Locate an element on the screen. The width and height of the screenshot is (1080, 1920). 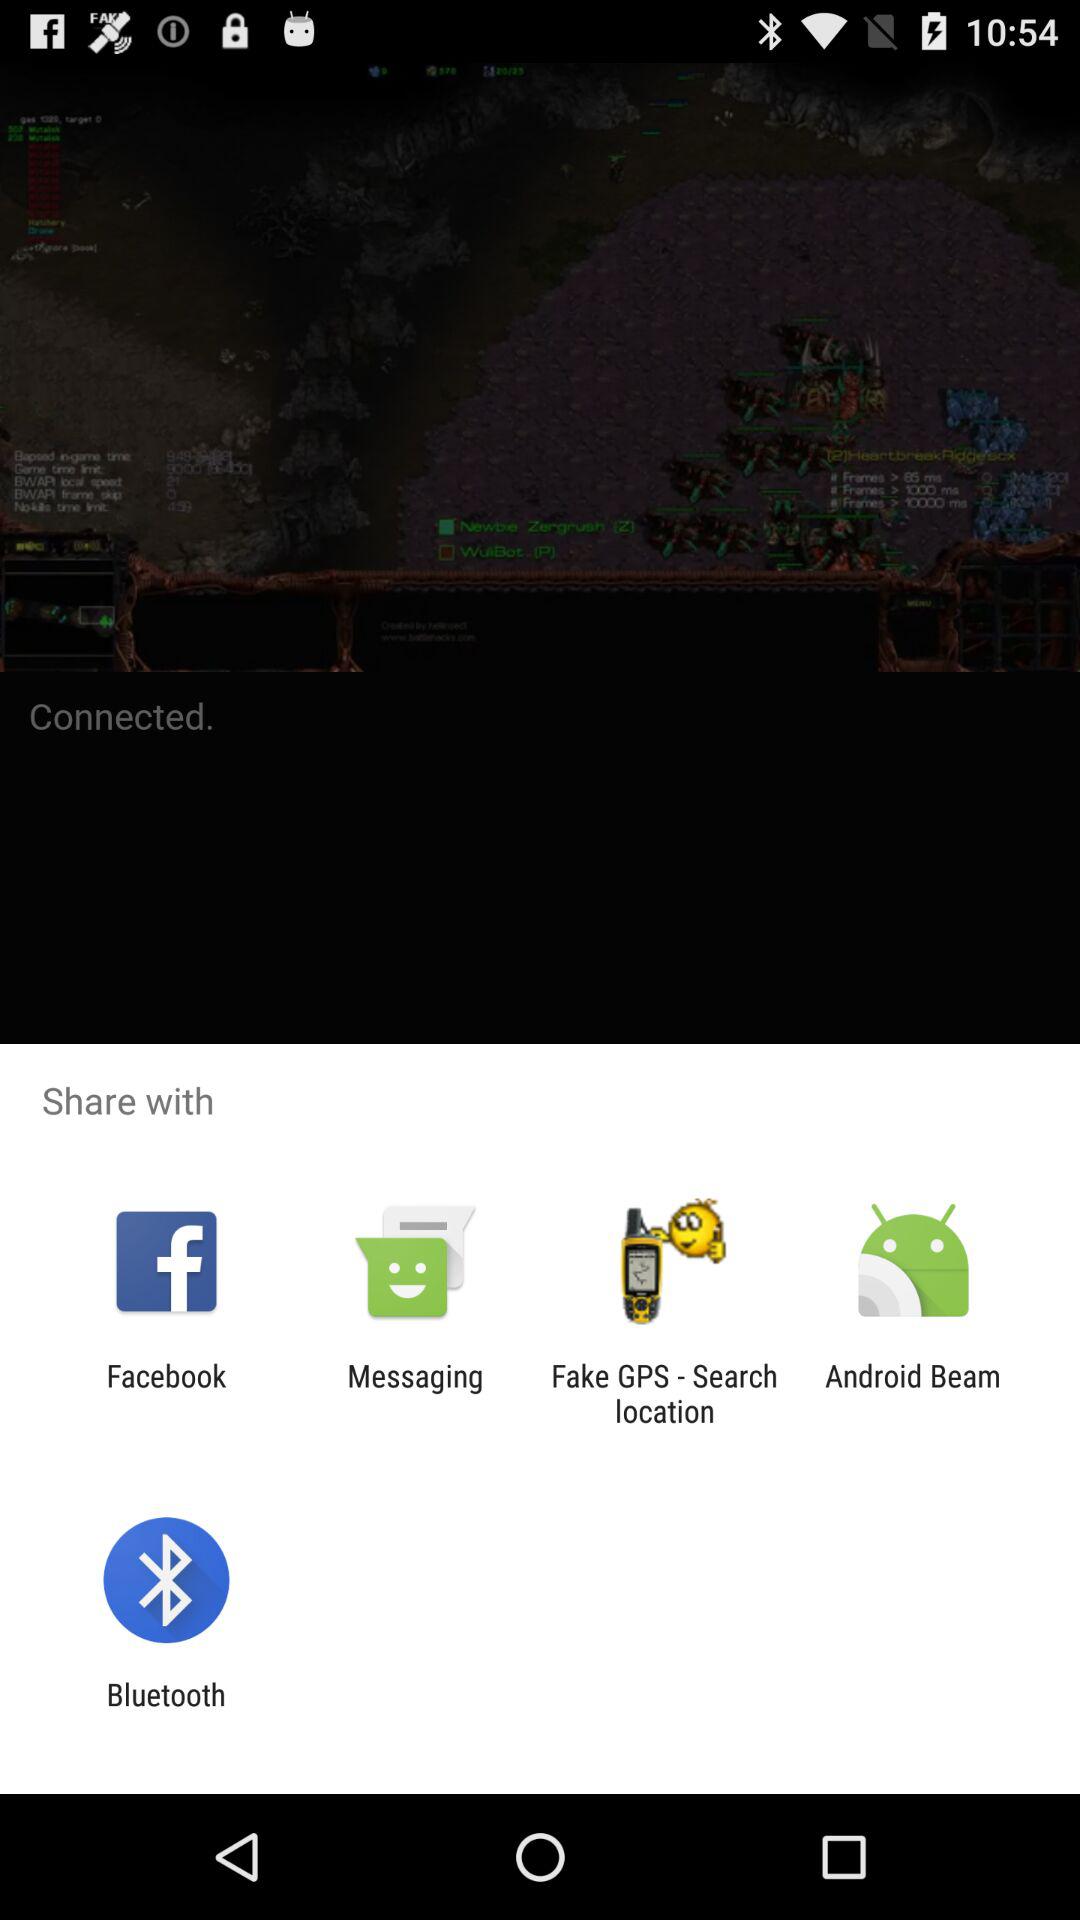
tap the item at the bottom right corner is located at coordinates (913, 1393).